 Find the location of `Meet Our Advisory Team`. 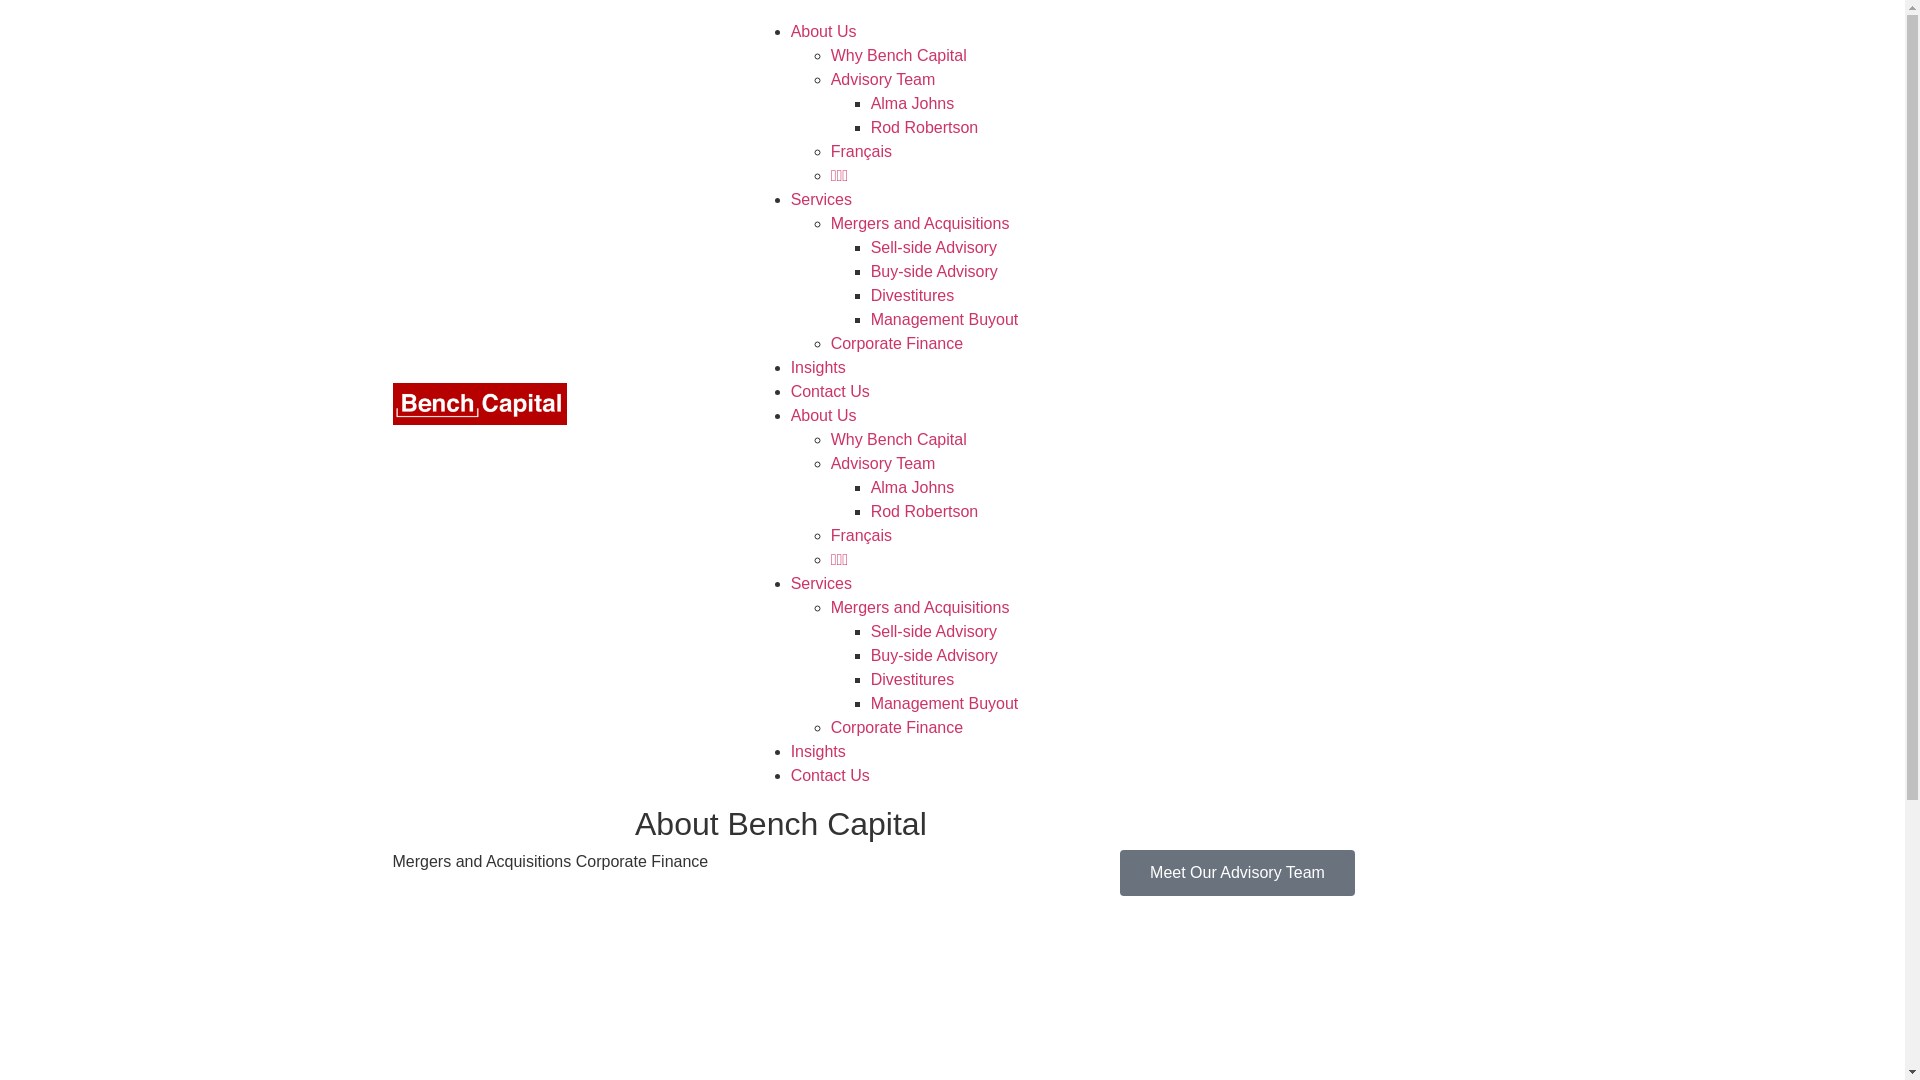

Meet Our Advisory Team is located at coordinates (1238, 873).